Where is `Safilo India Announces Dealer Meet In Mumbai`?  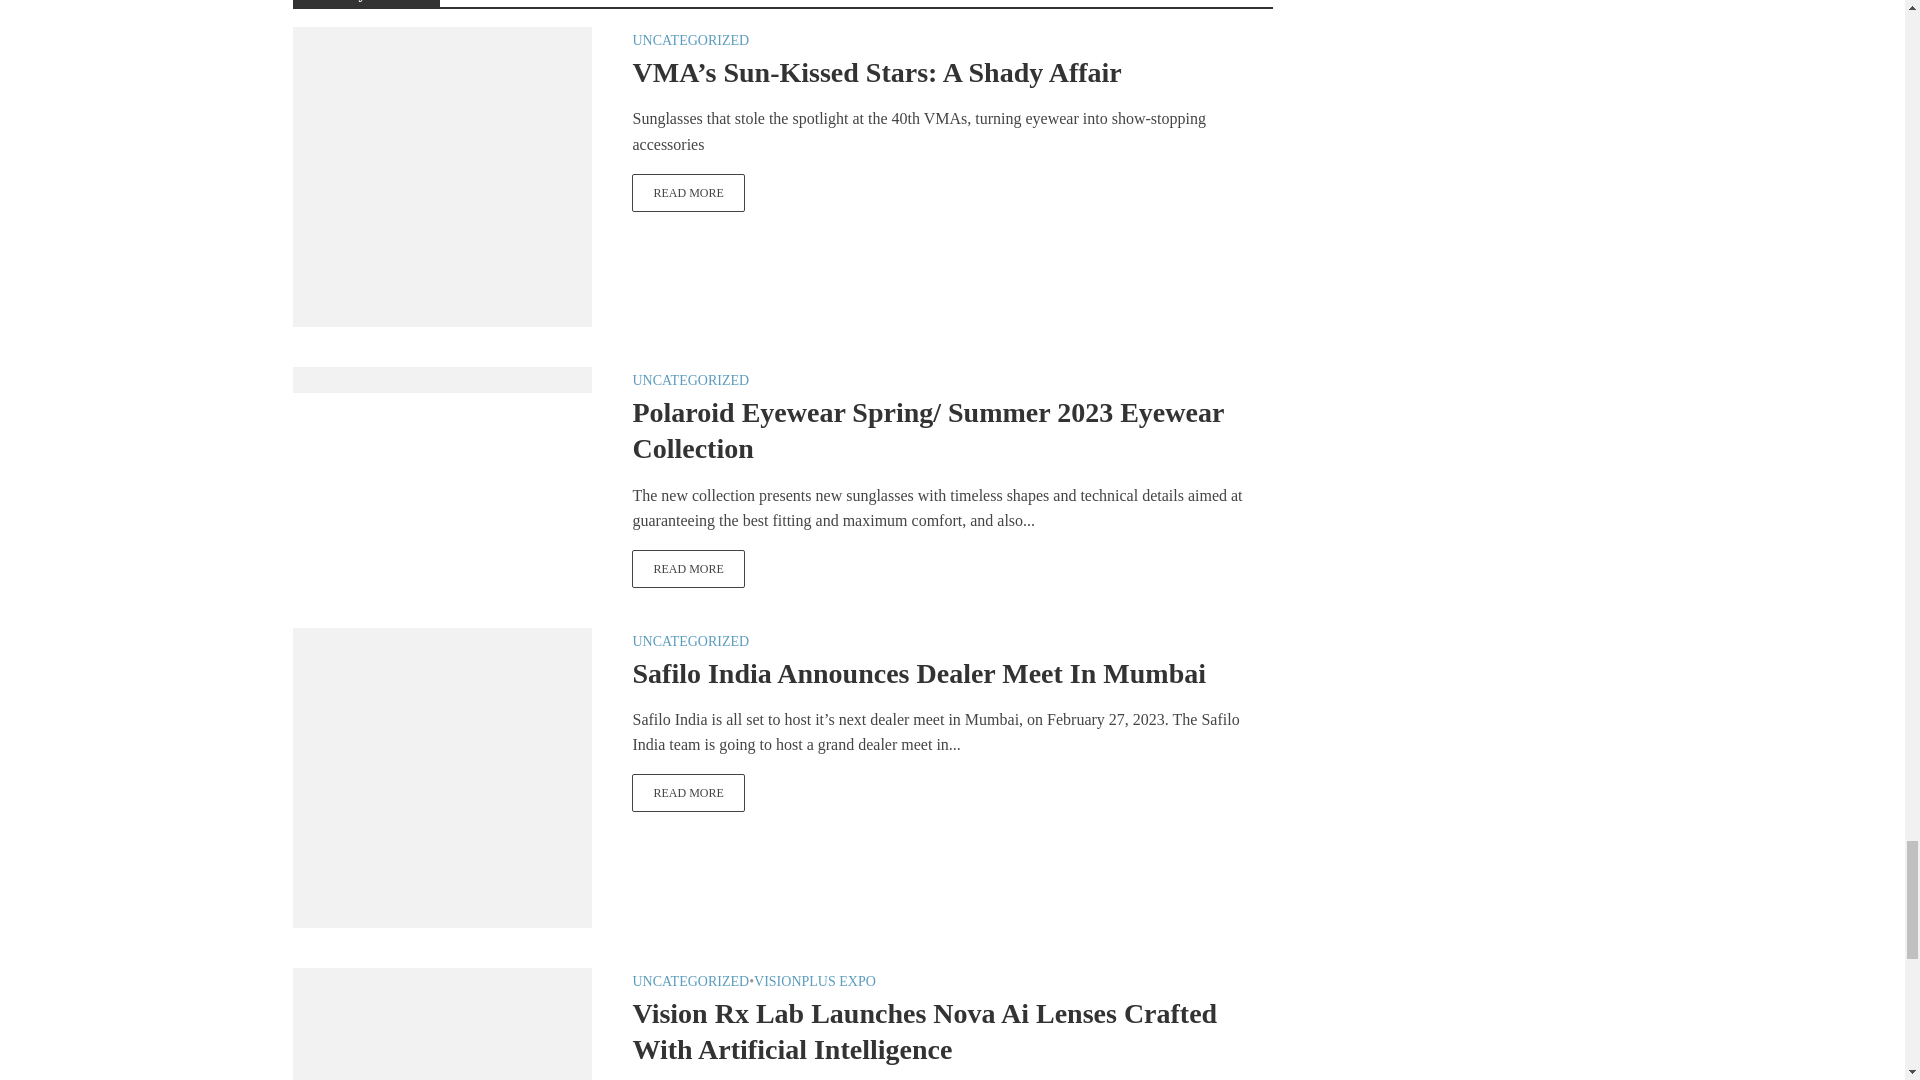
Safilo India Announces Dealer Meet In Mumbai is located at coordinates (441, 775).